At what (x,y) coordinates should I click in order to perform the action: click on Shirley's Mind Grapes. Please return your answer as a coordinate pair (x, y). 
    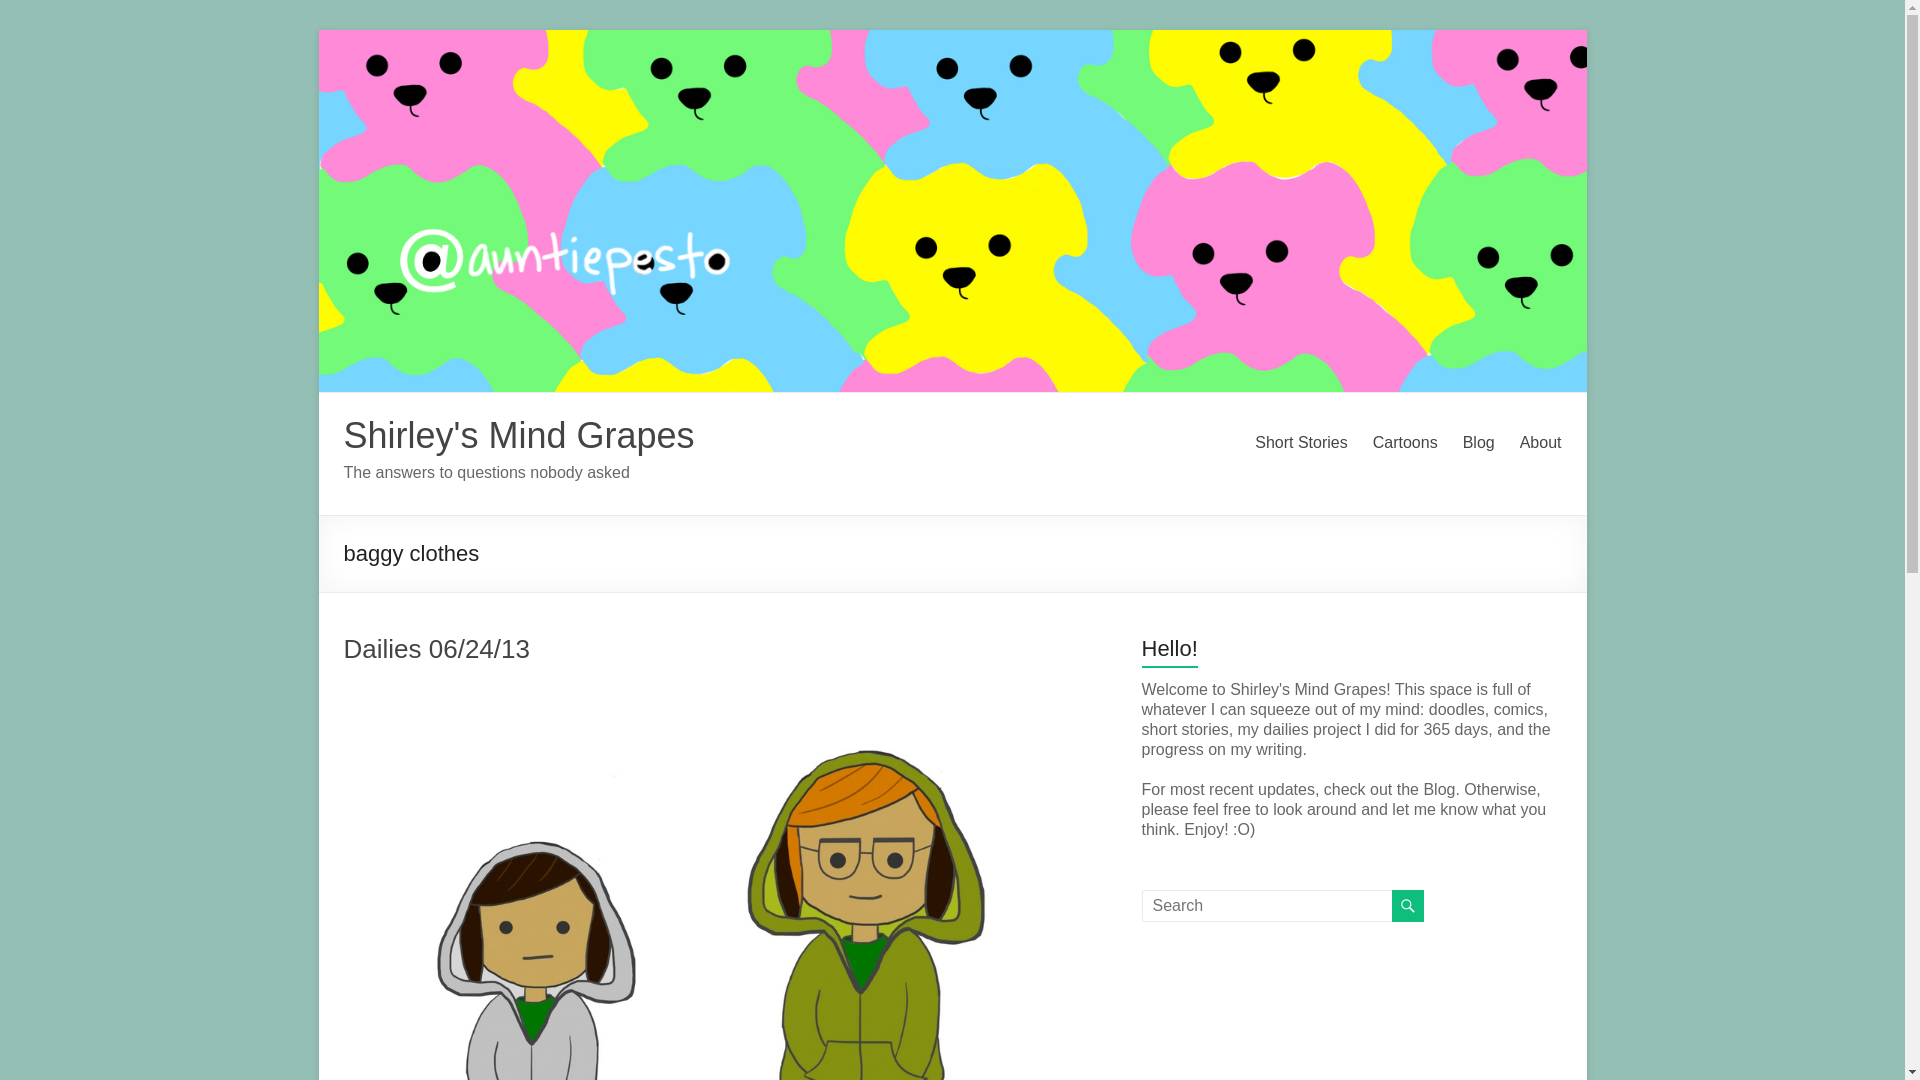
    Looking at the image, I should click on (519, 434).